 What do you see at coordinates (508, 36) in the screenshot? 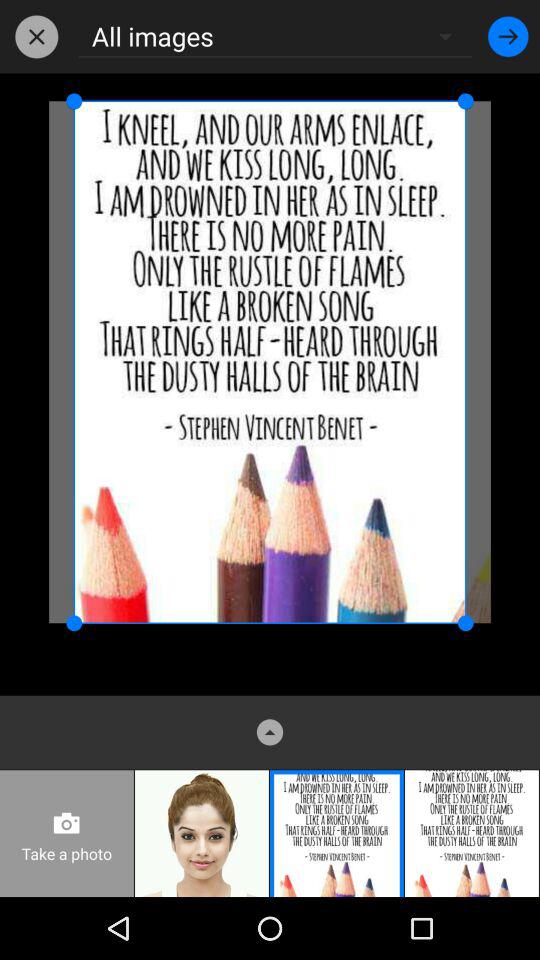
I see `launch the item next to the all images icon` at bounding box center [508, 36].